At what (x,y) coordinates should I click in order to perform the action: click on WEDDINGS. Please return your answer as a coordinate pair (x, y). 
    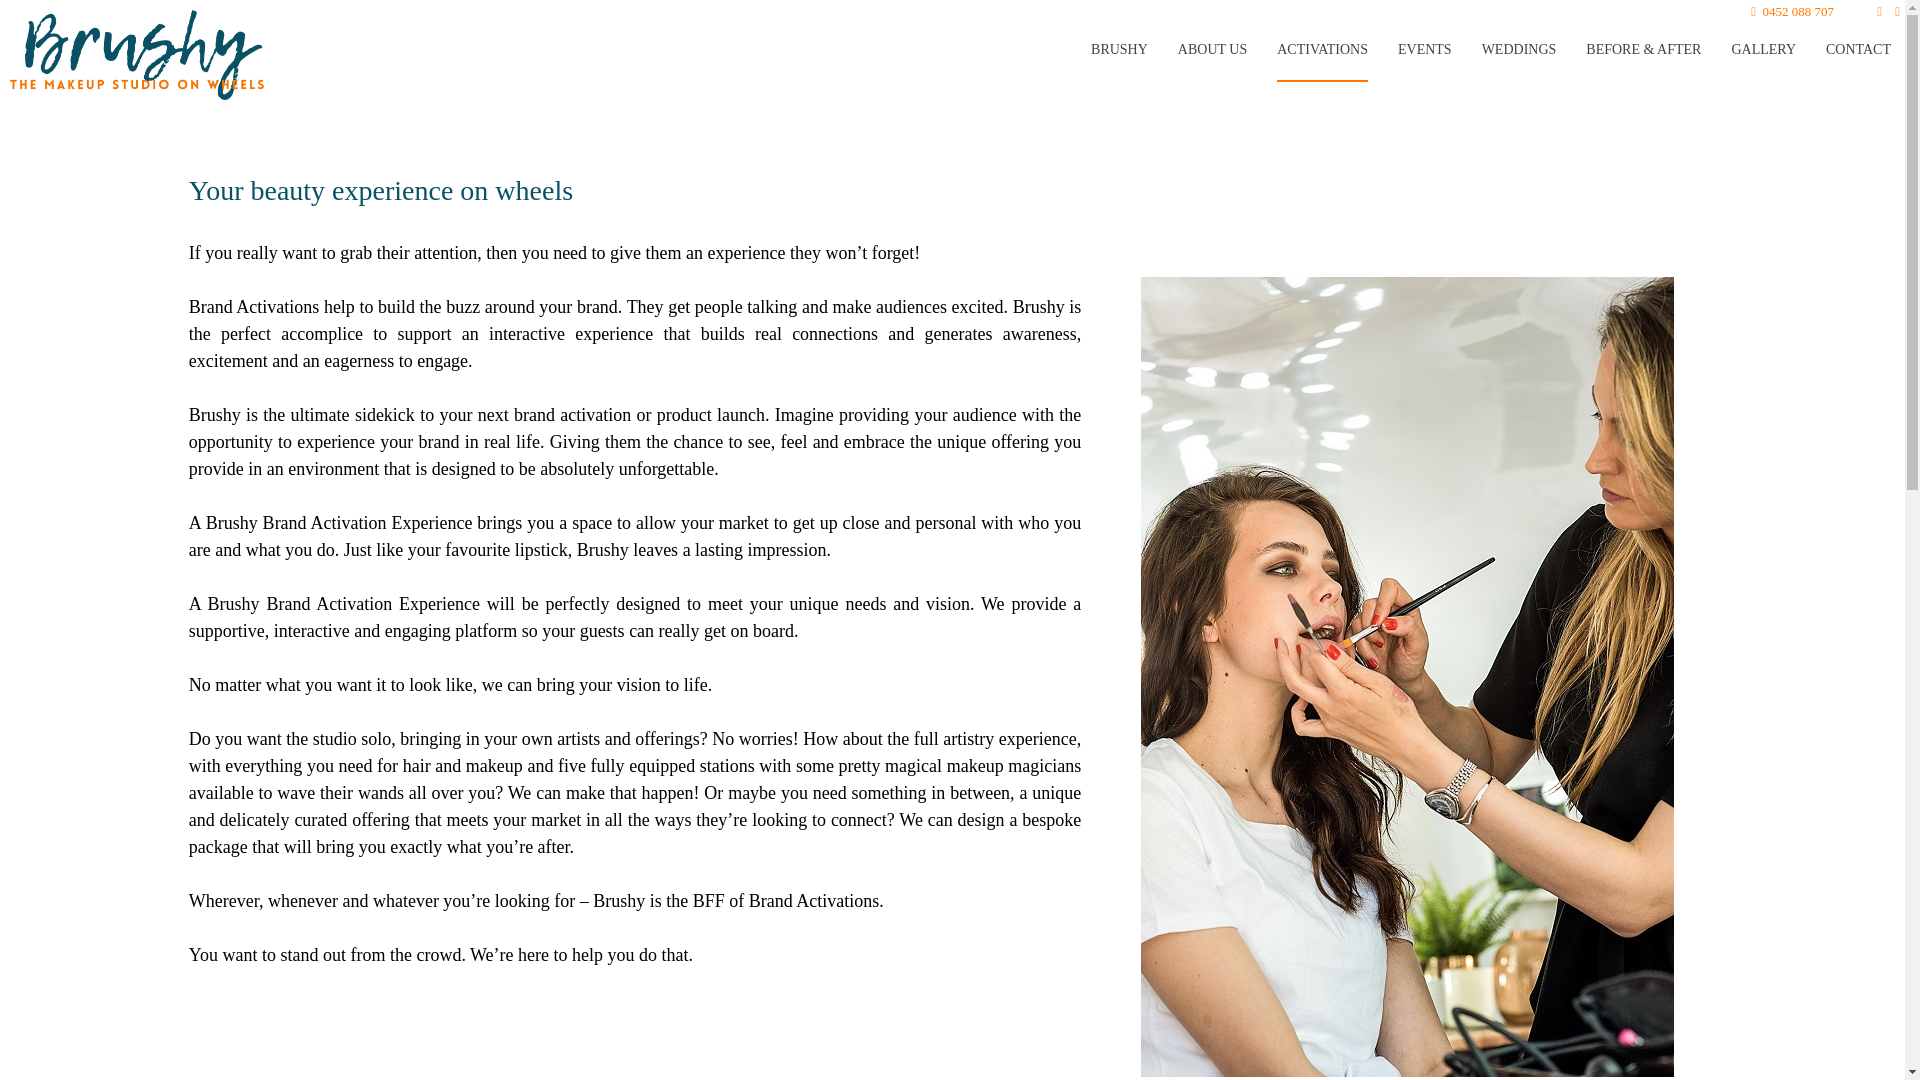
    Looking at the image, I should click on (1520, 50).